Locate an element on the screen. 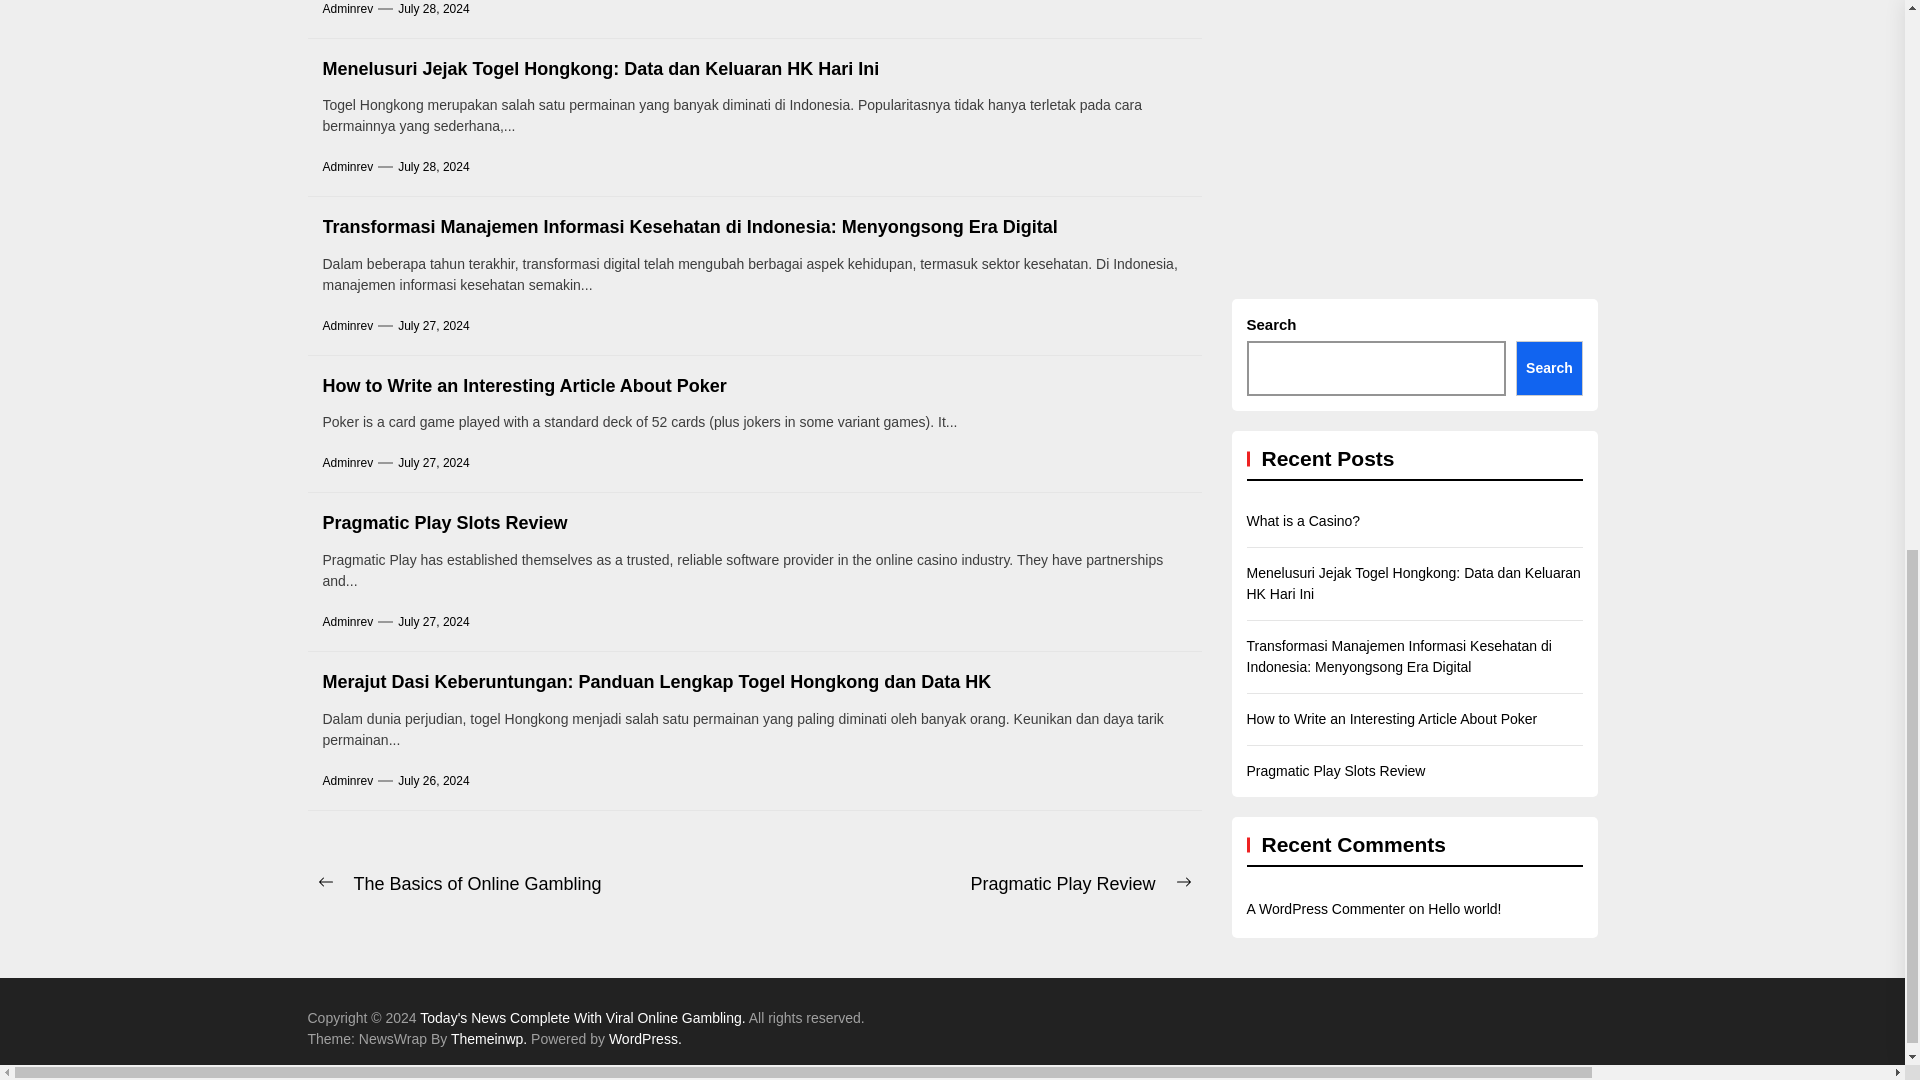 The height and width of the screenshot is (1080, 1920). July 2022 is located at coordinates (1898, 124).